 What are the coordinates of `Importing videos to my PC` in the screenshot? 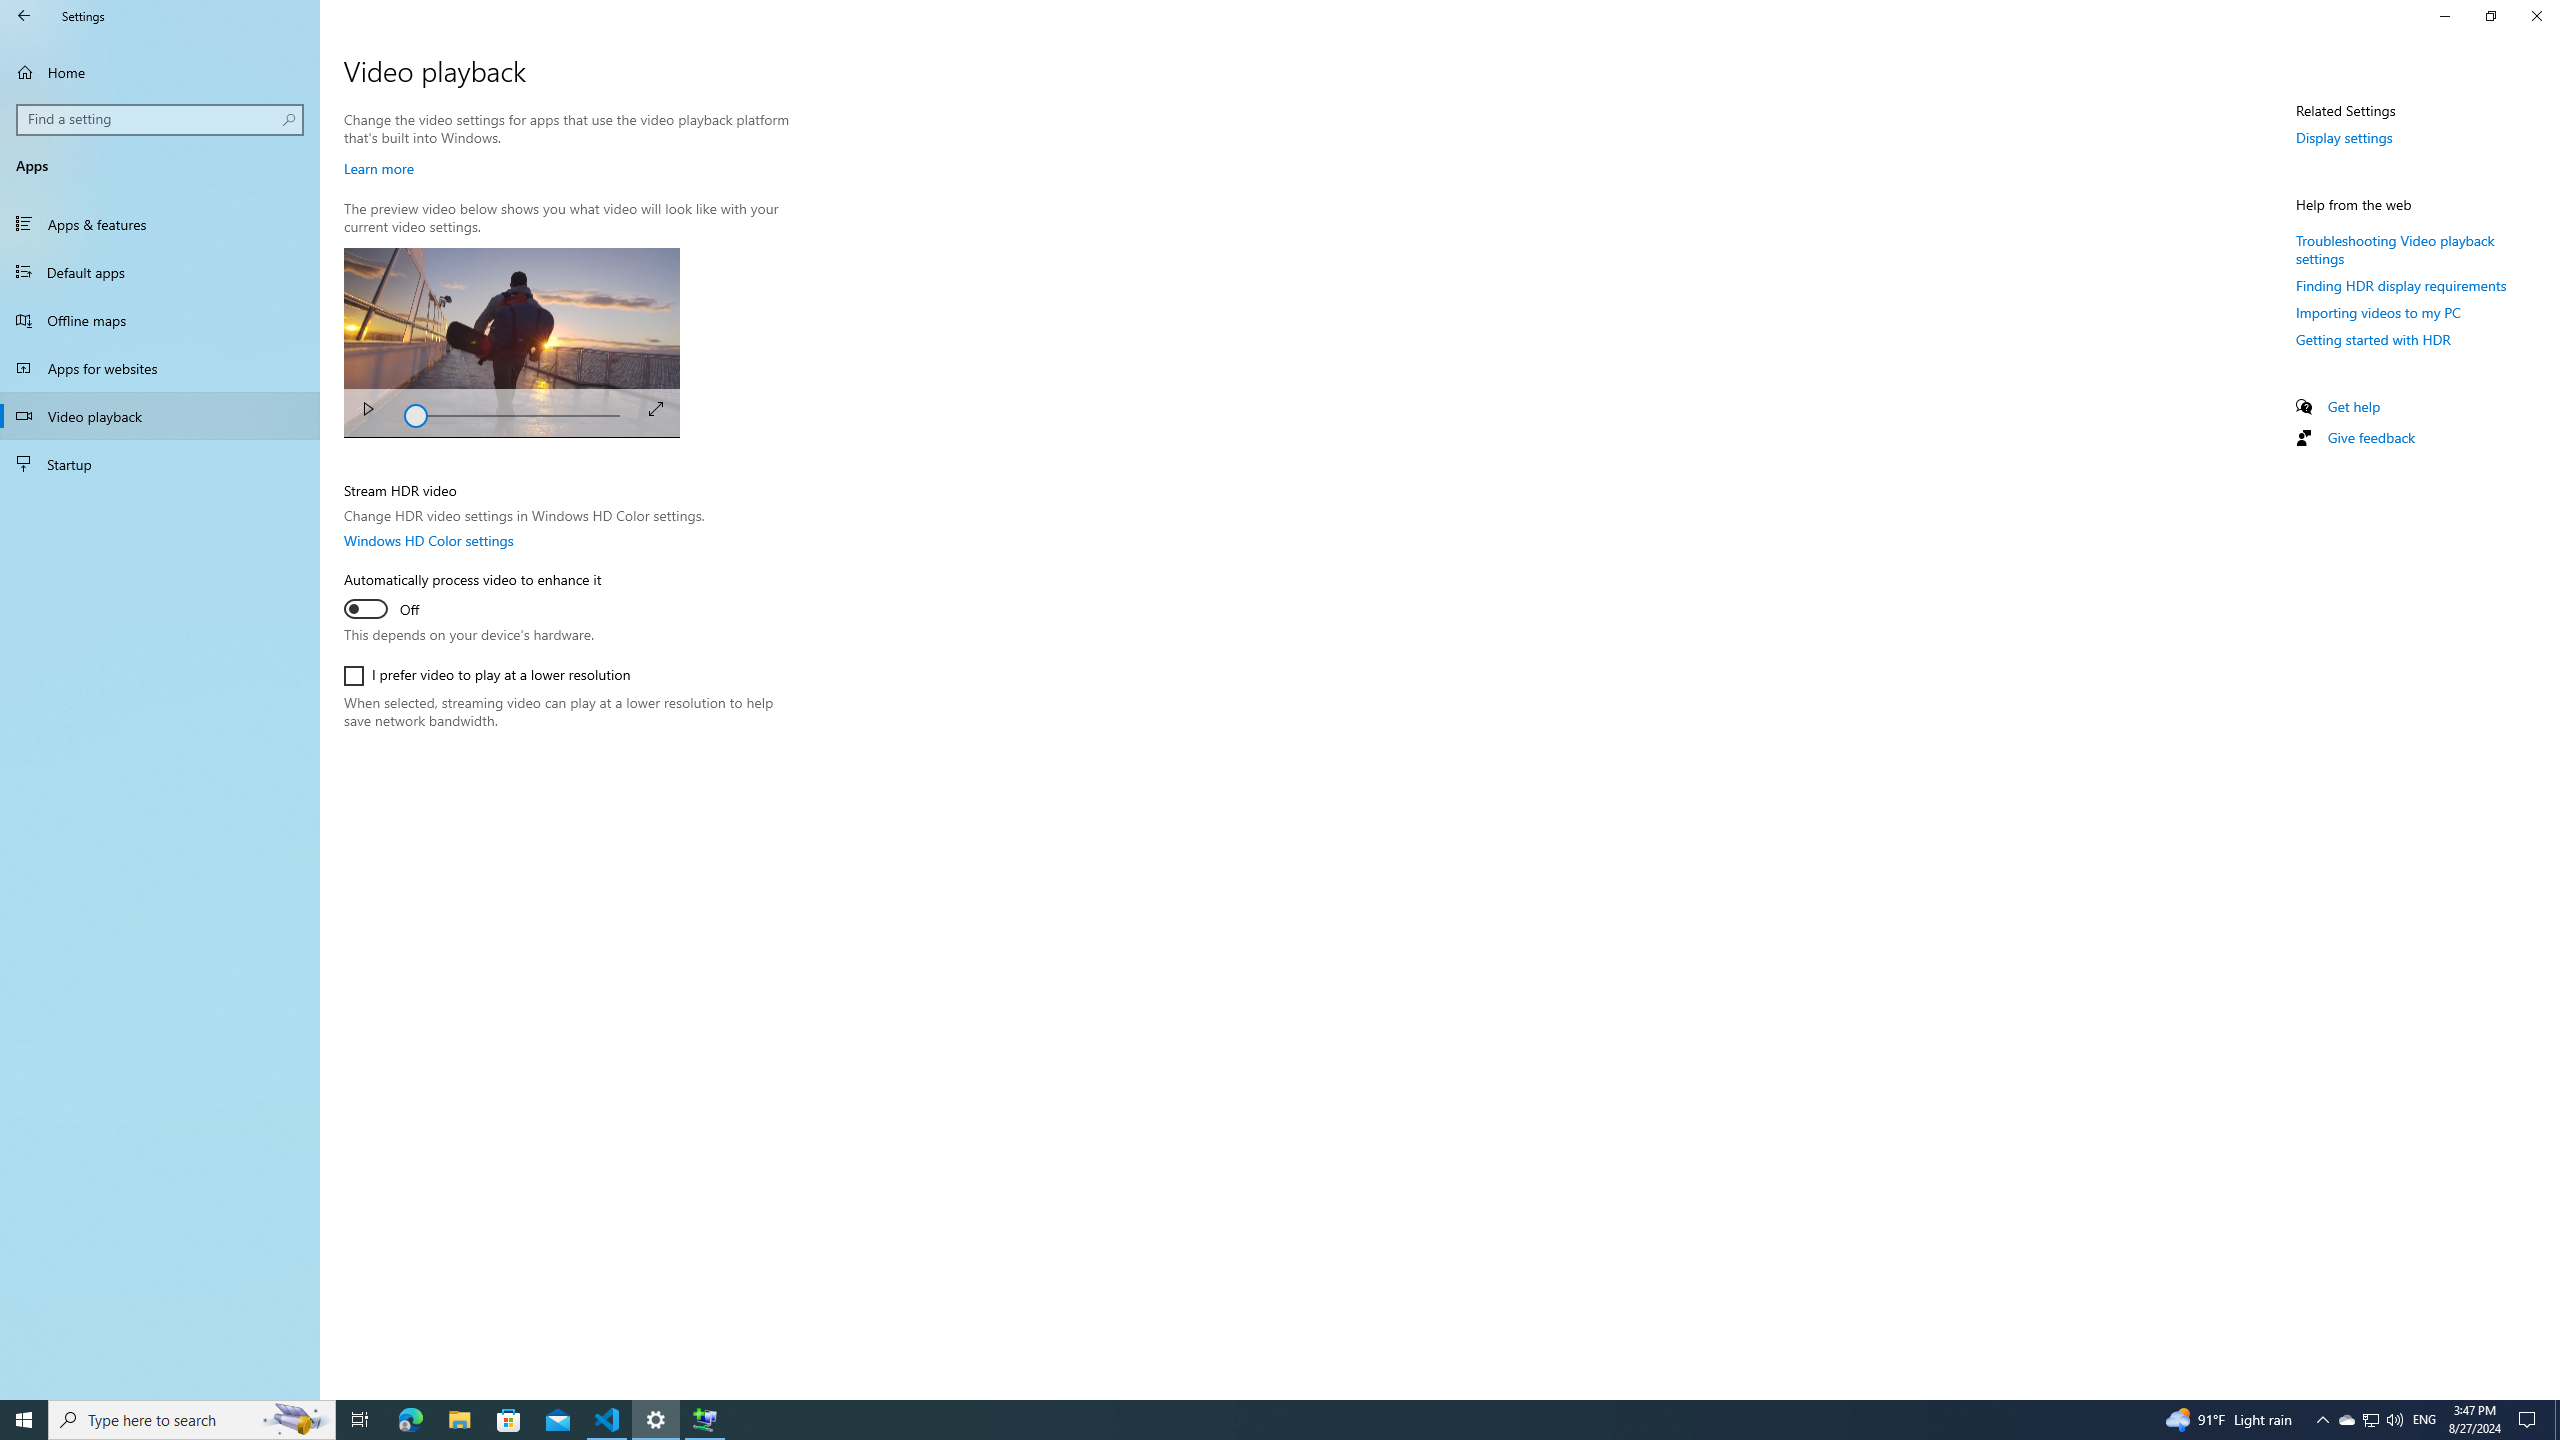 It's located at (2378, 312).